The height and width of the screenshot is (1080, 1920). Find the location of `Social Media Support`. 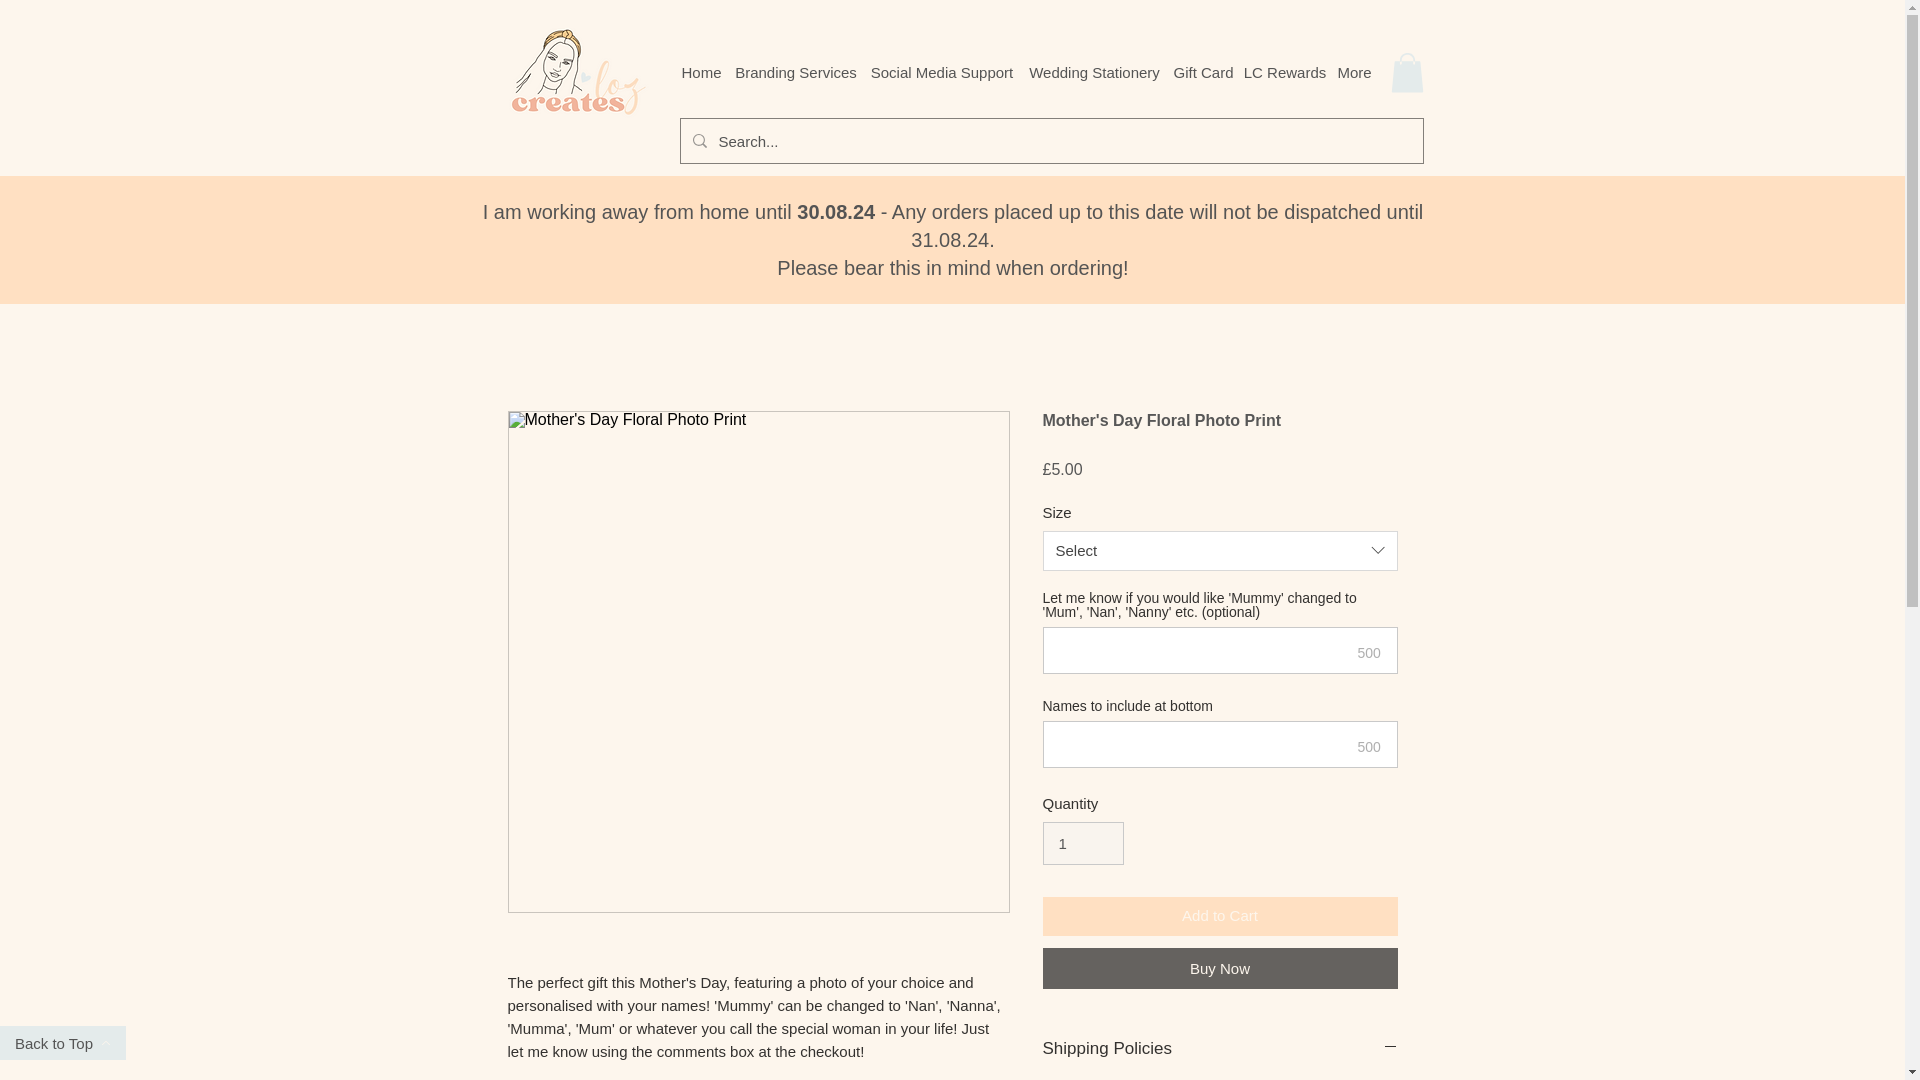

Social Media Support is located at coordinates (941, 72).